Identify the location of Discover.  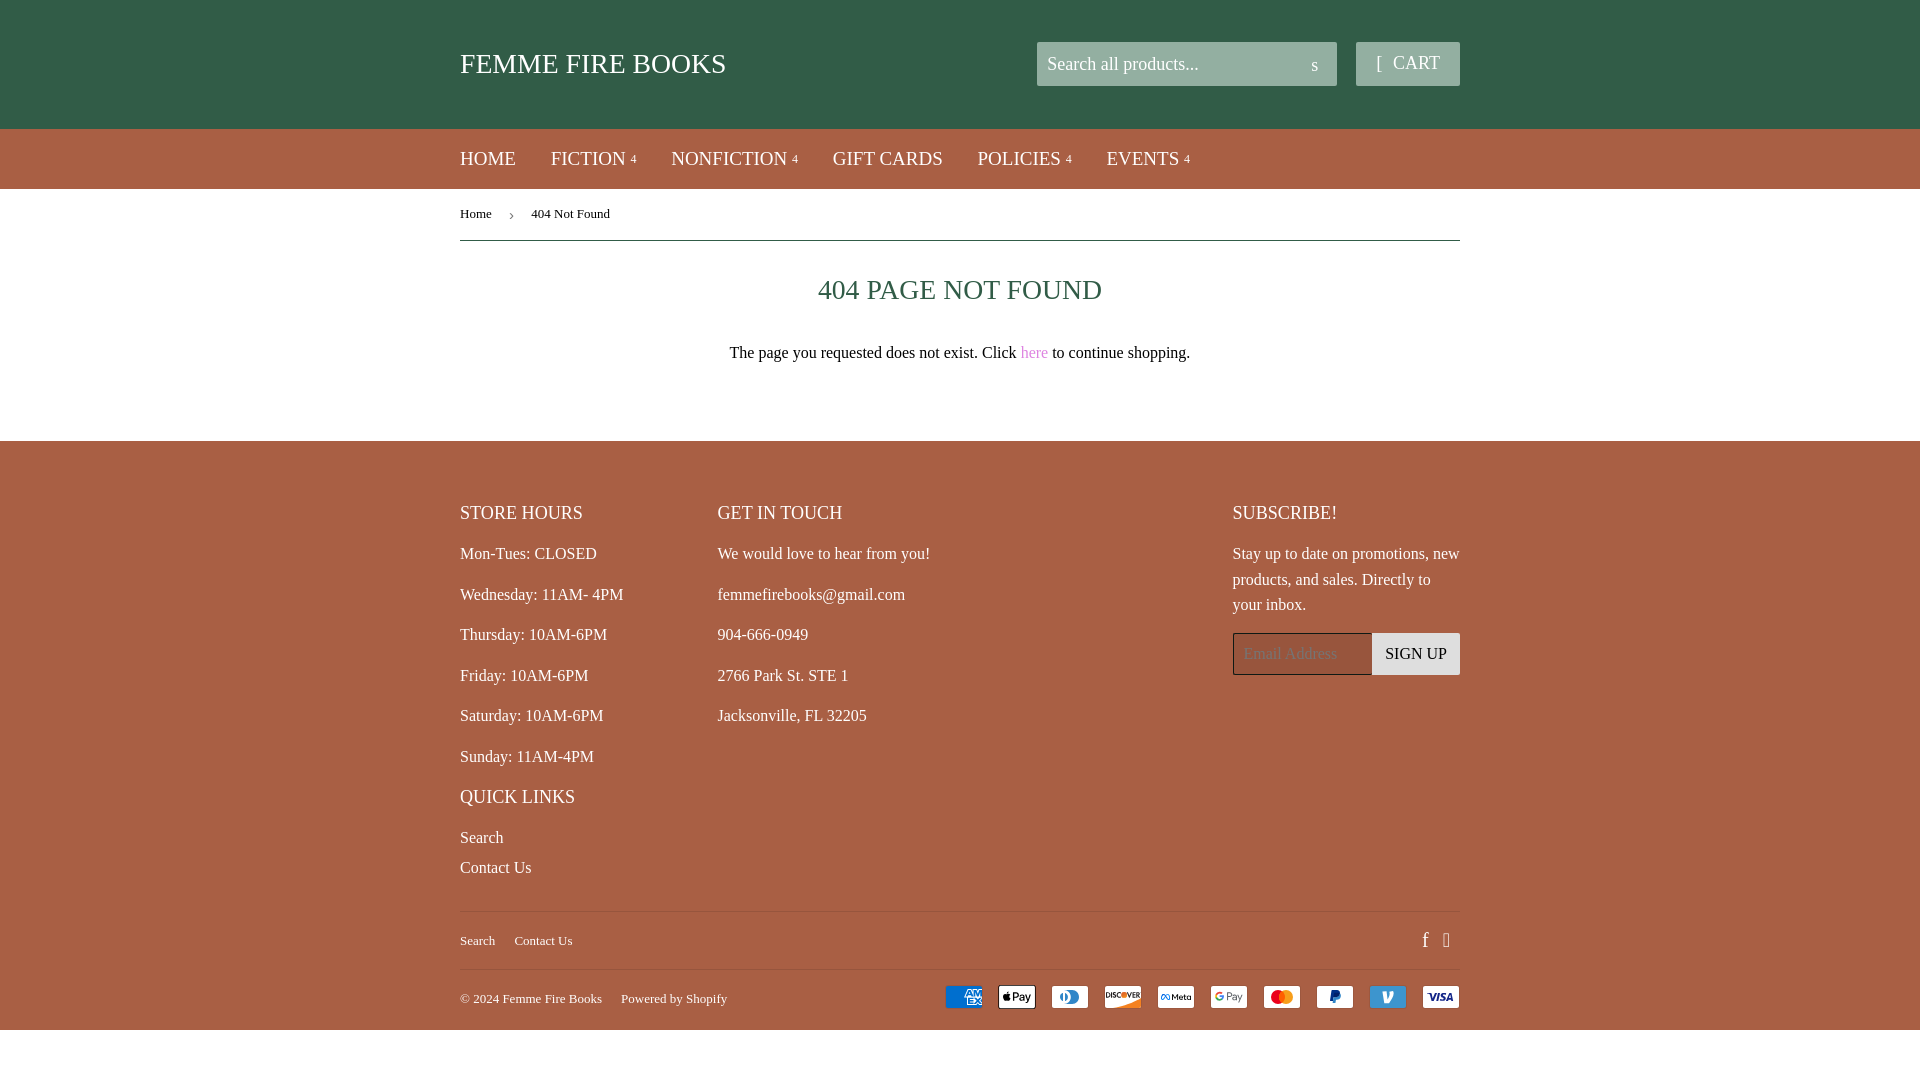
(1123, 996).